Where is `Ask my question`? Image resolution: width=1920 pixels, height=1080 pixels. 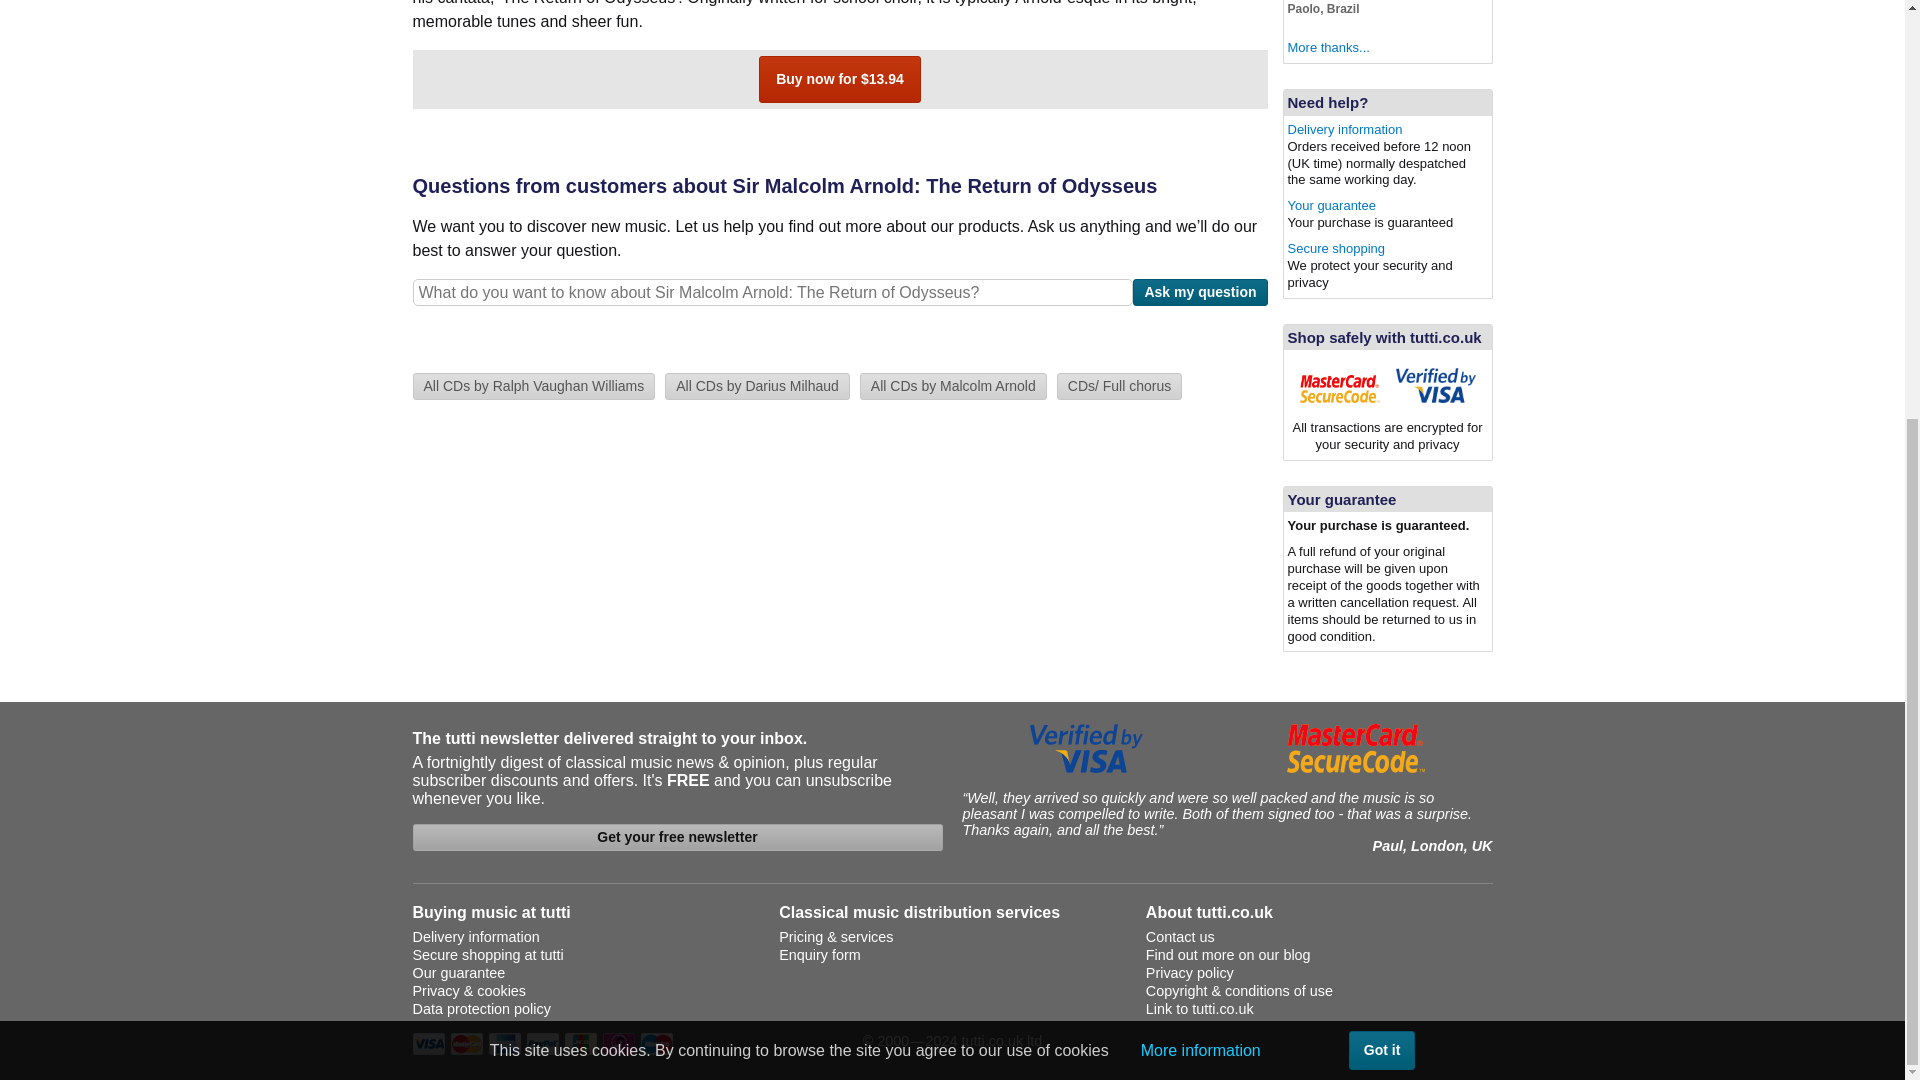
Ask my question is located at coordinates (1200, 292).